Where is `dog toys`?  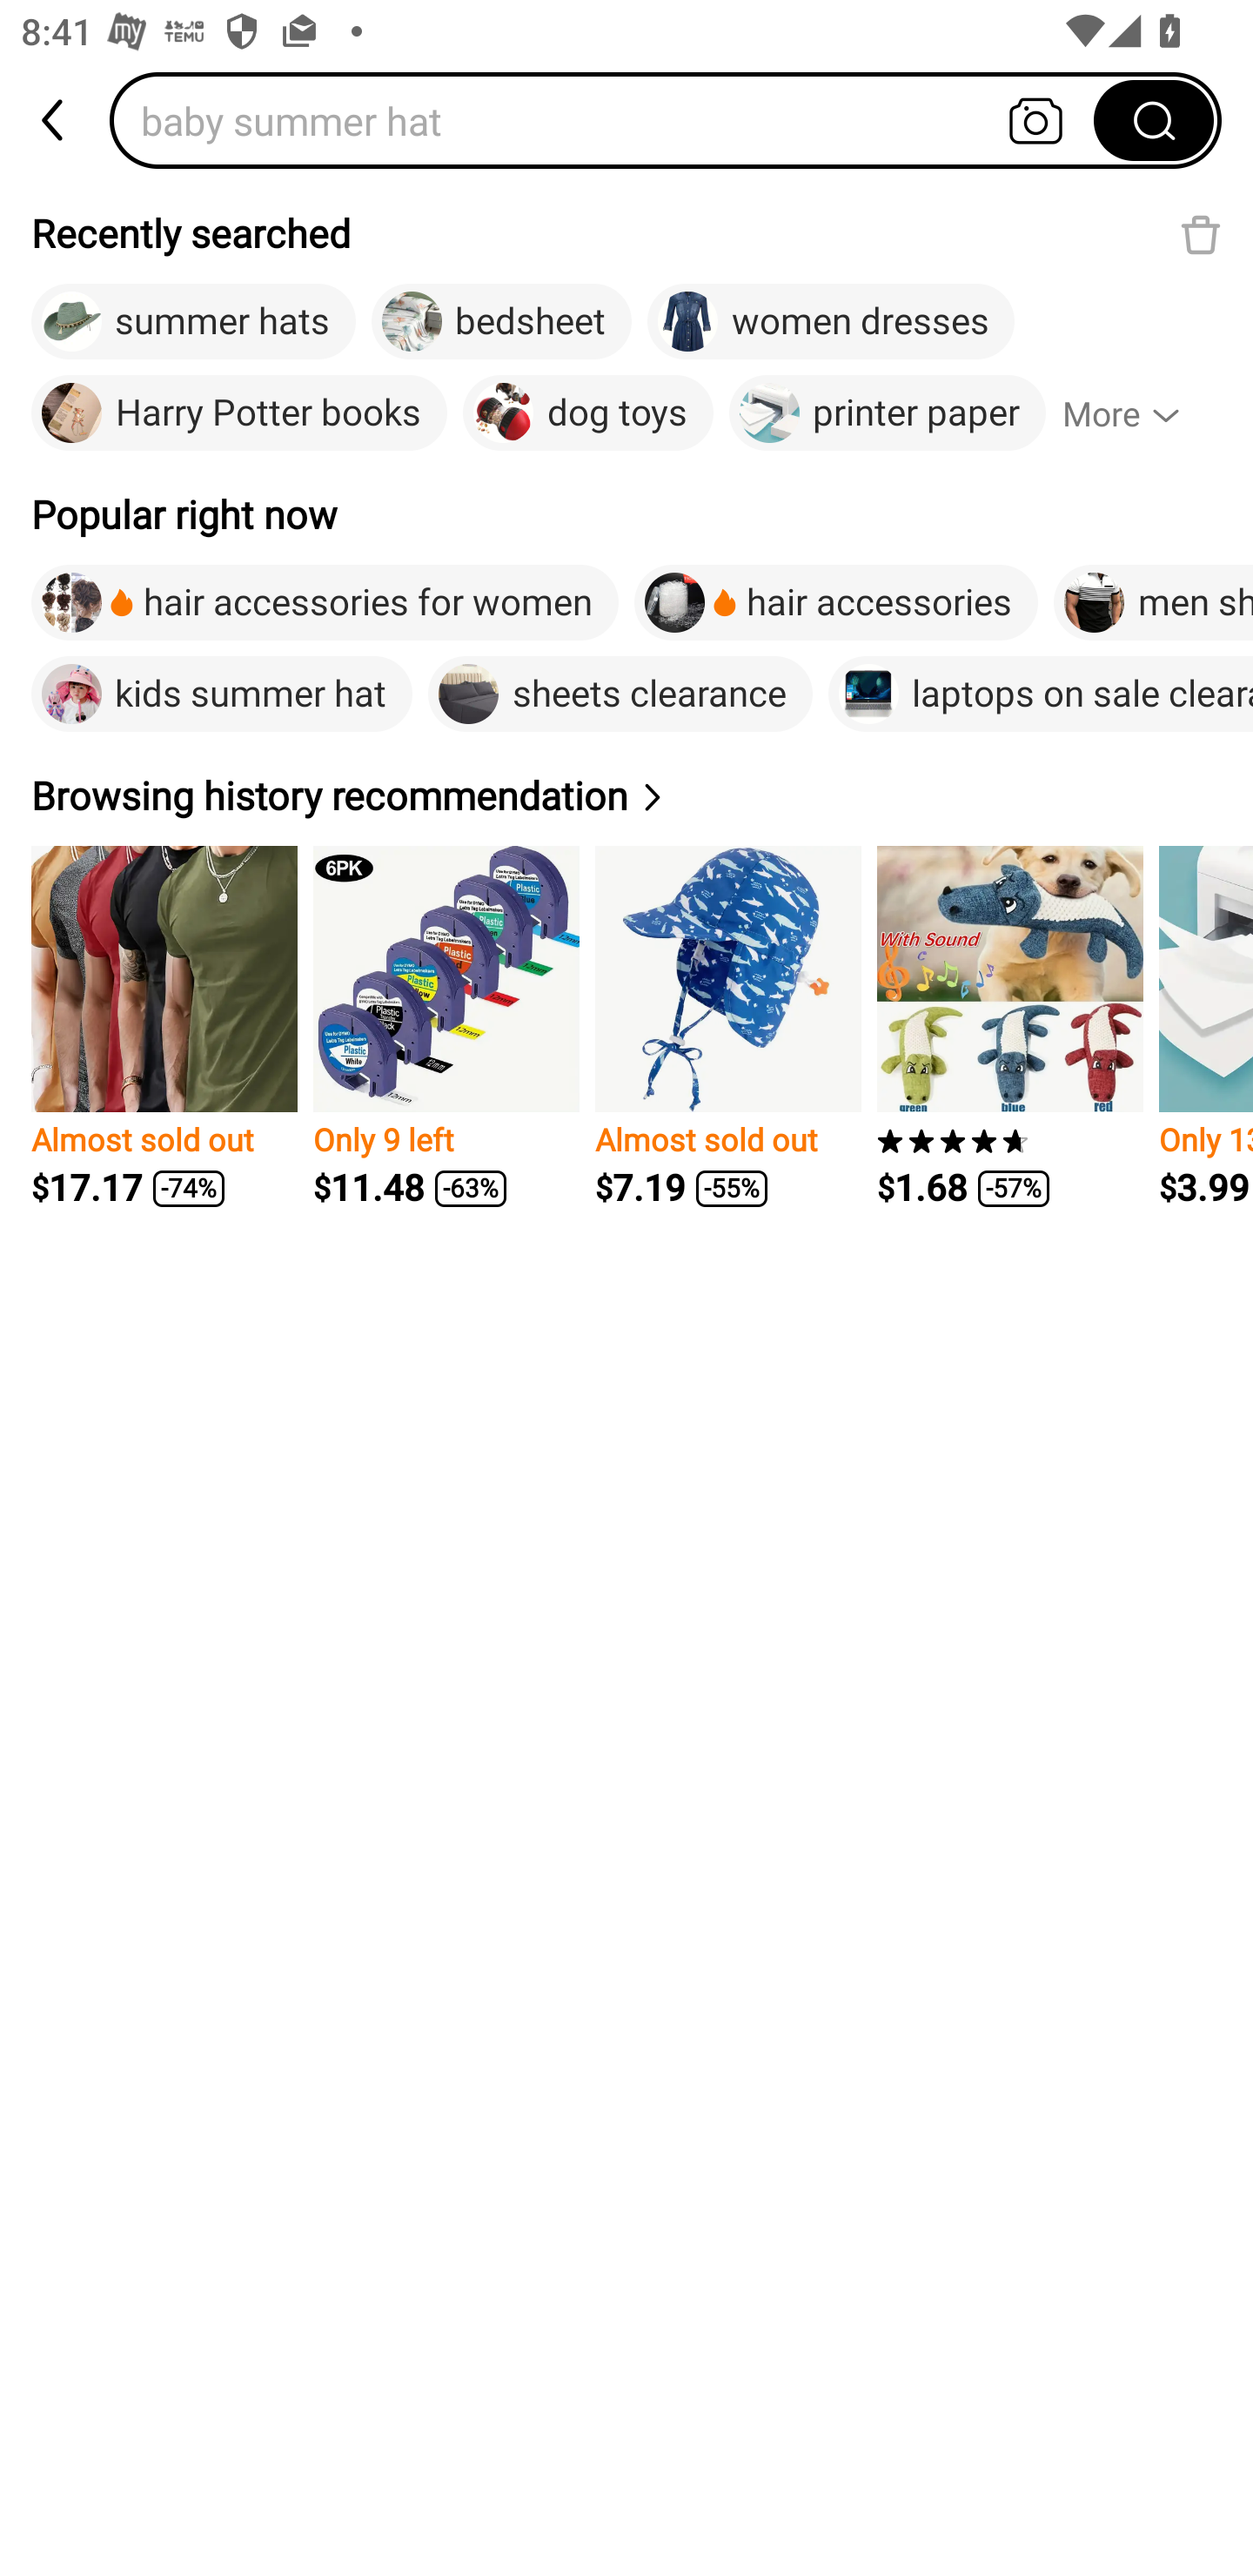 dog toys is located at coordinates (587, 413).